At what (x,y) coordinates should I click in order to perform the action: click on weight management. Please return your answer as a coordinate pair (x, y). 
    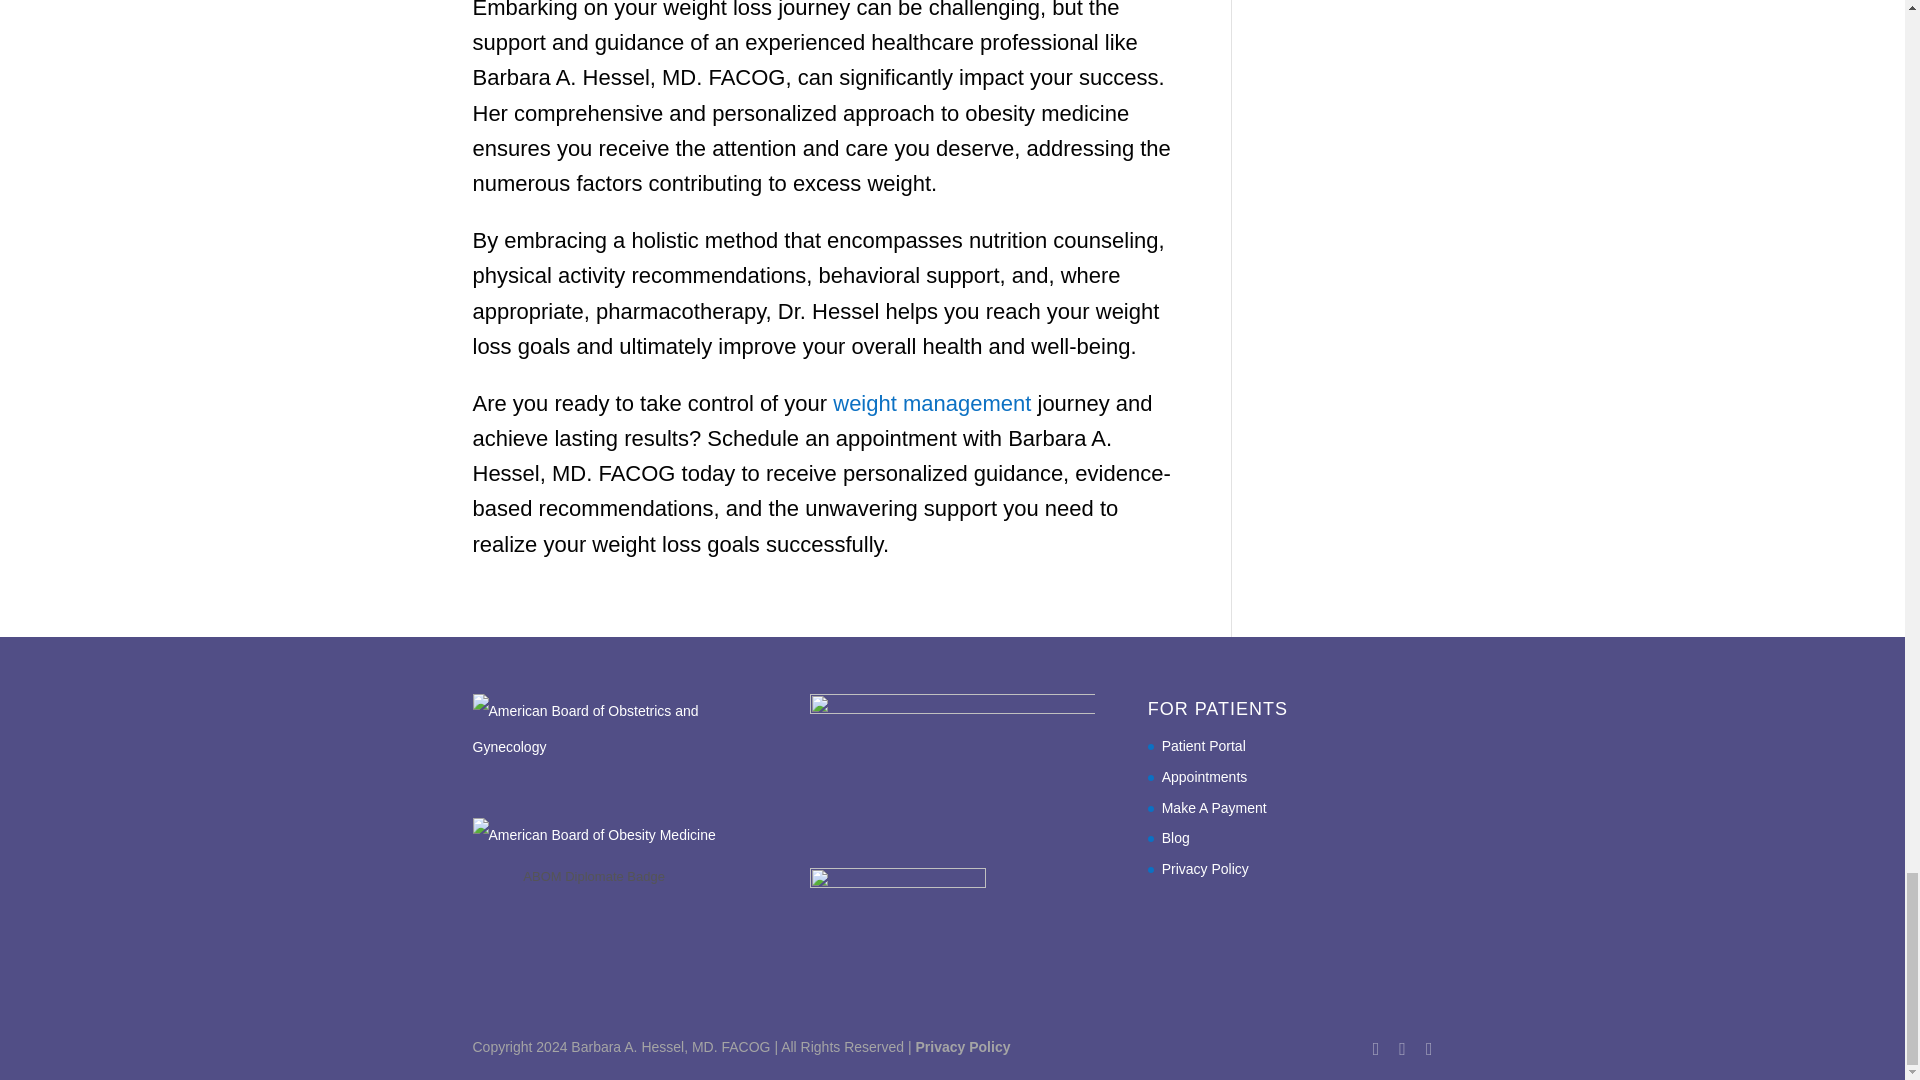
    Looking at the image, I should click on (932, 402).